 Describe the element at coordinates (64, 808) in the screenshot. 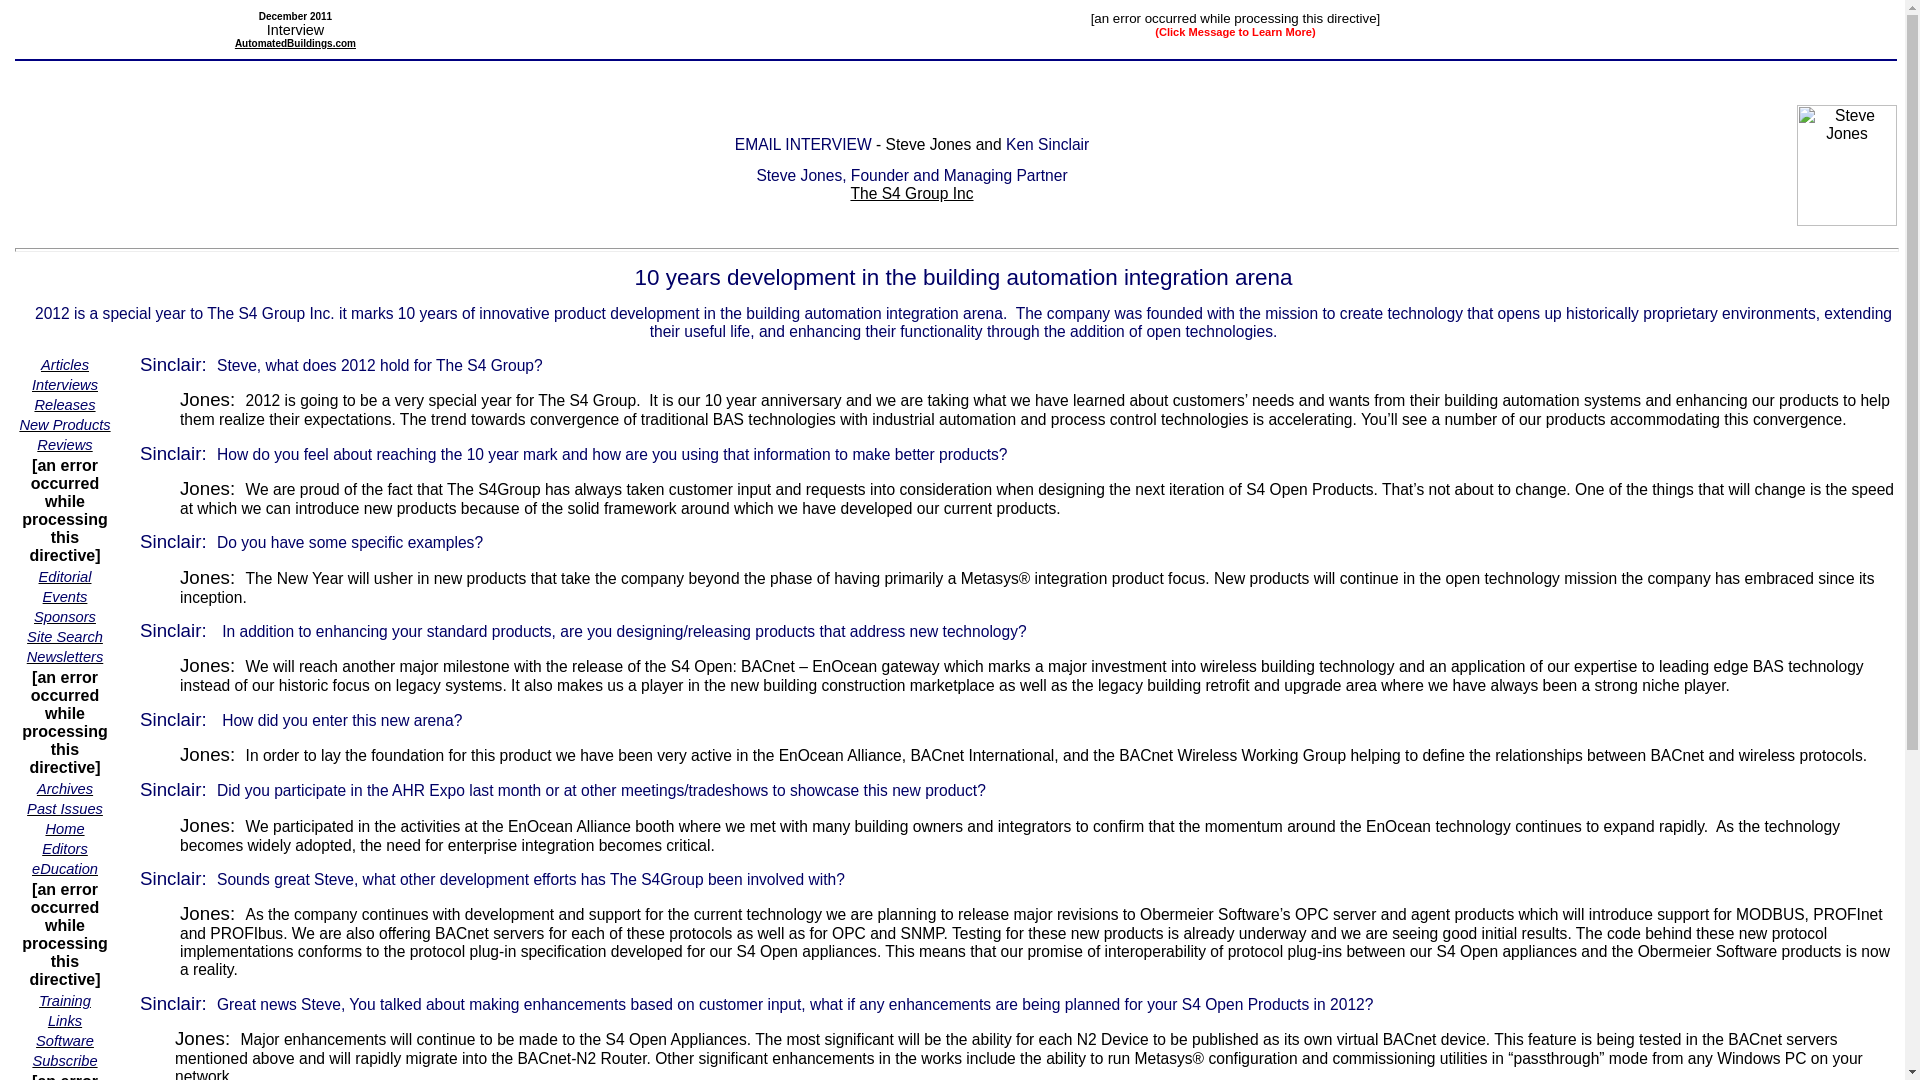

I see `Past Issues` at that location.